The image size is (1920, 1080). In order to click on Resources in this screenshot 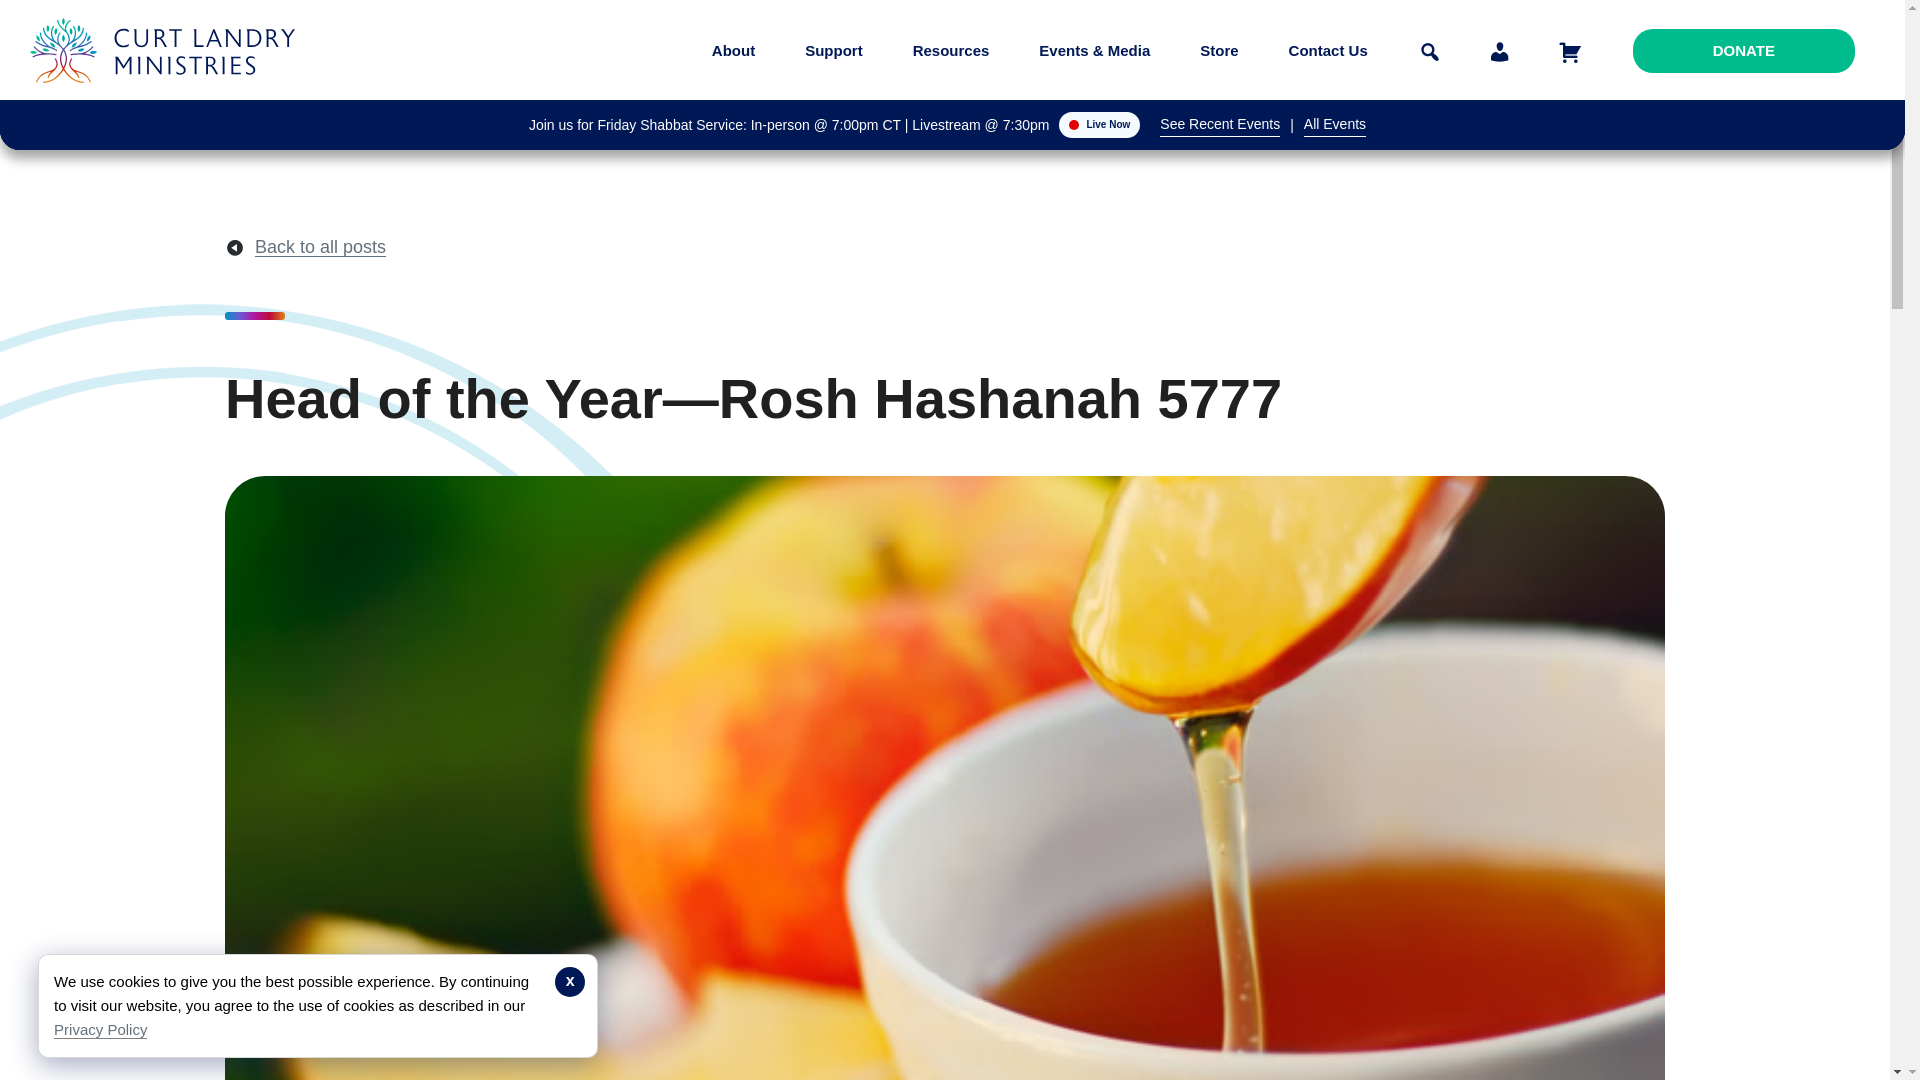, I will do `click(951, 50)`.